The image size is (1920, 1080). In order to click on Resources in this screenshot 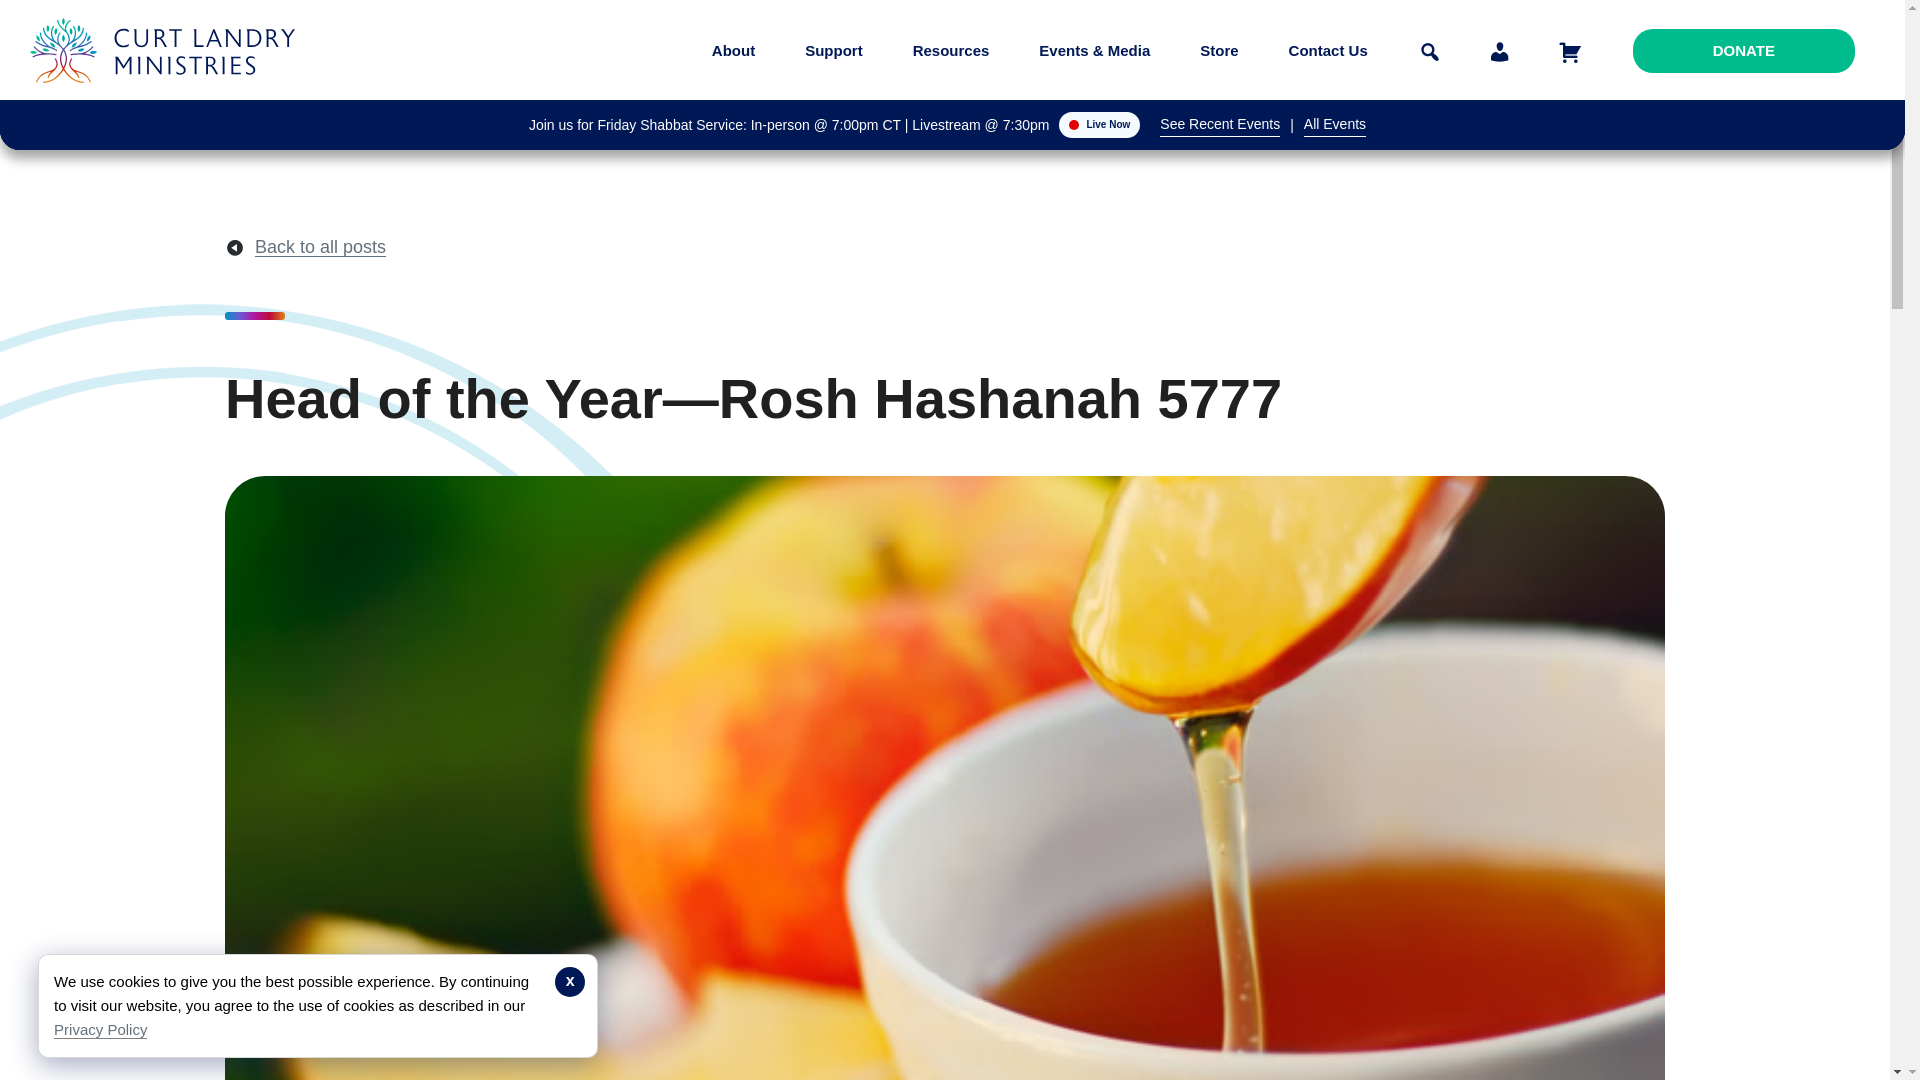, I will do `click(951, 50)`.